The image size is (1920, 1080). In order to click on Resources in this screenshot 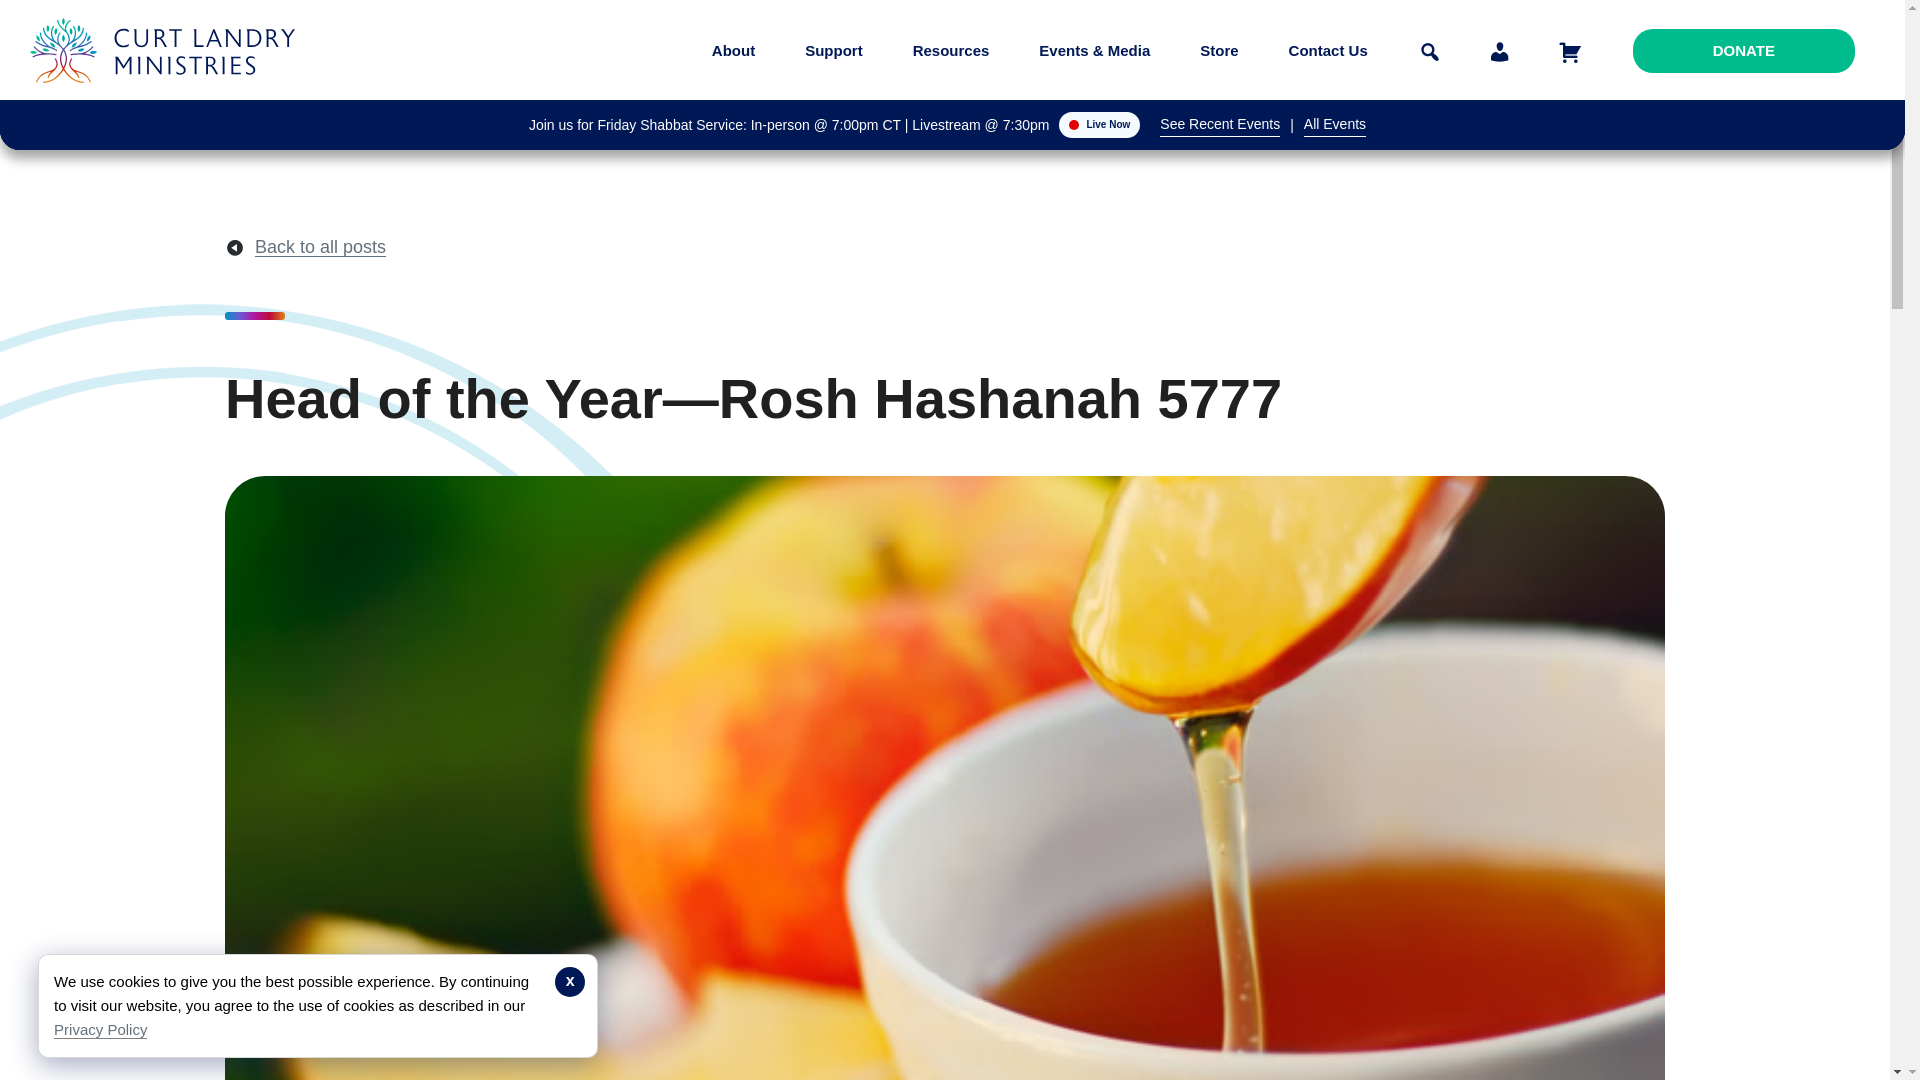, I will do `click(951, 50)`.